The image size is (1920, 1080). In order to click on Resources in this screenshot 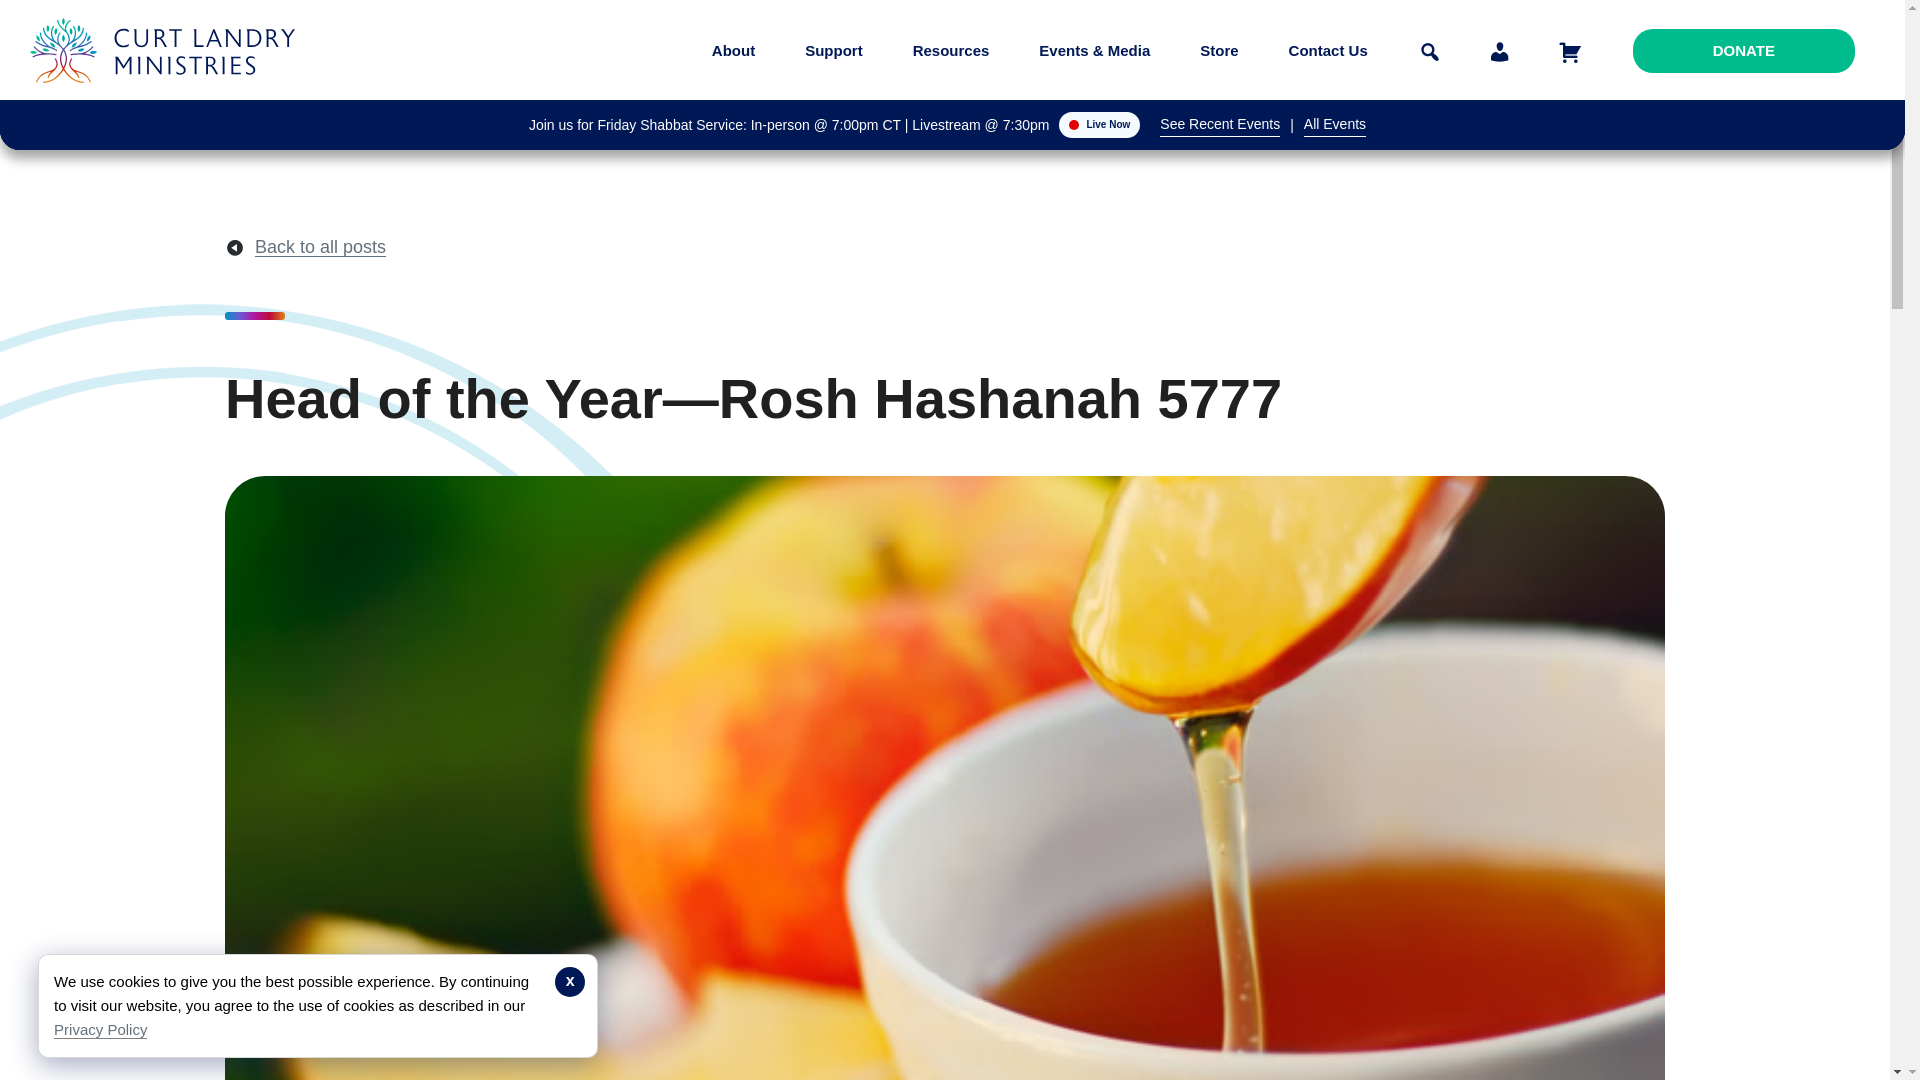, I will do `click(951, 50)`.